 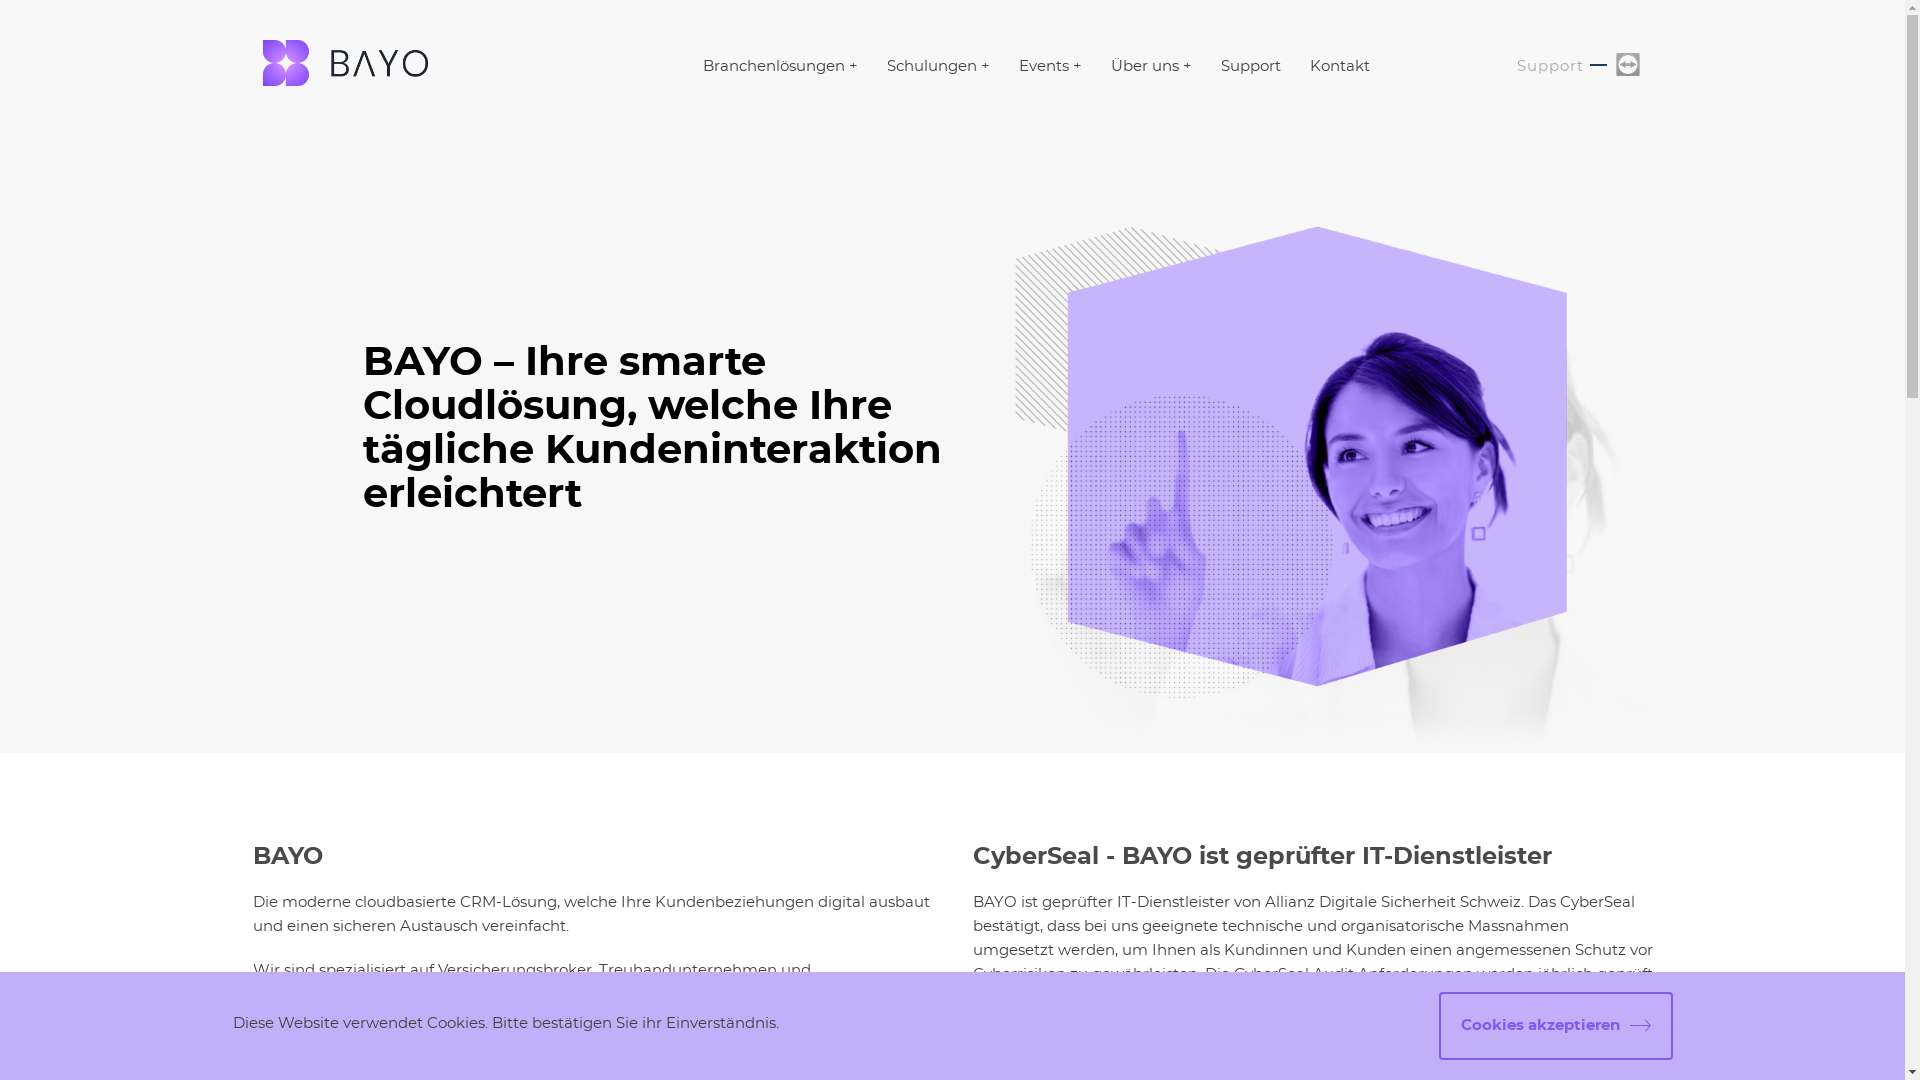 What do you see at coordinates (1250, 66) in the screenshot?
I see `Support` at bounding box center [1250, 66].